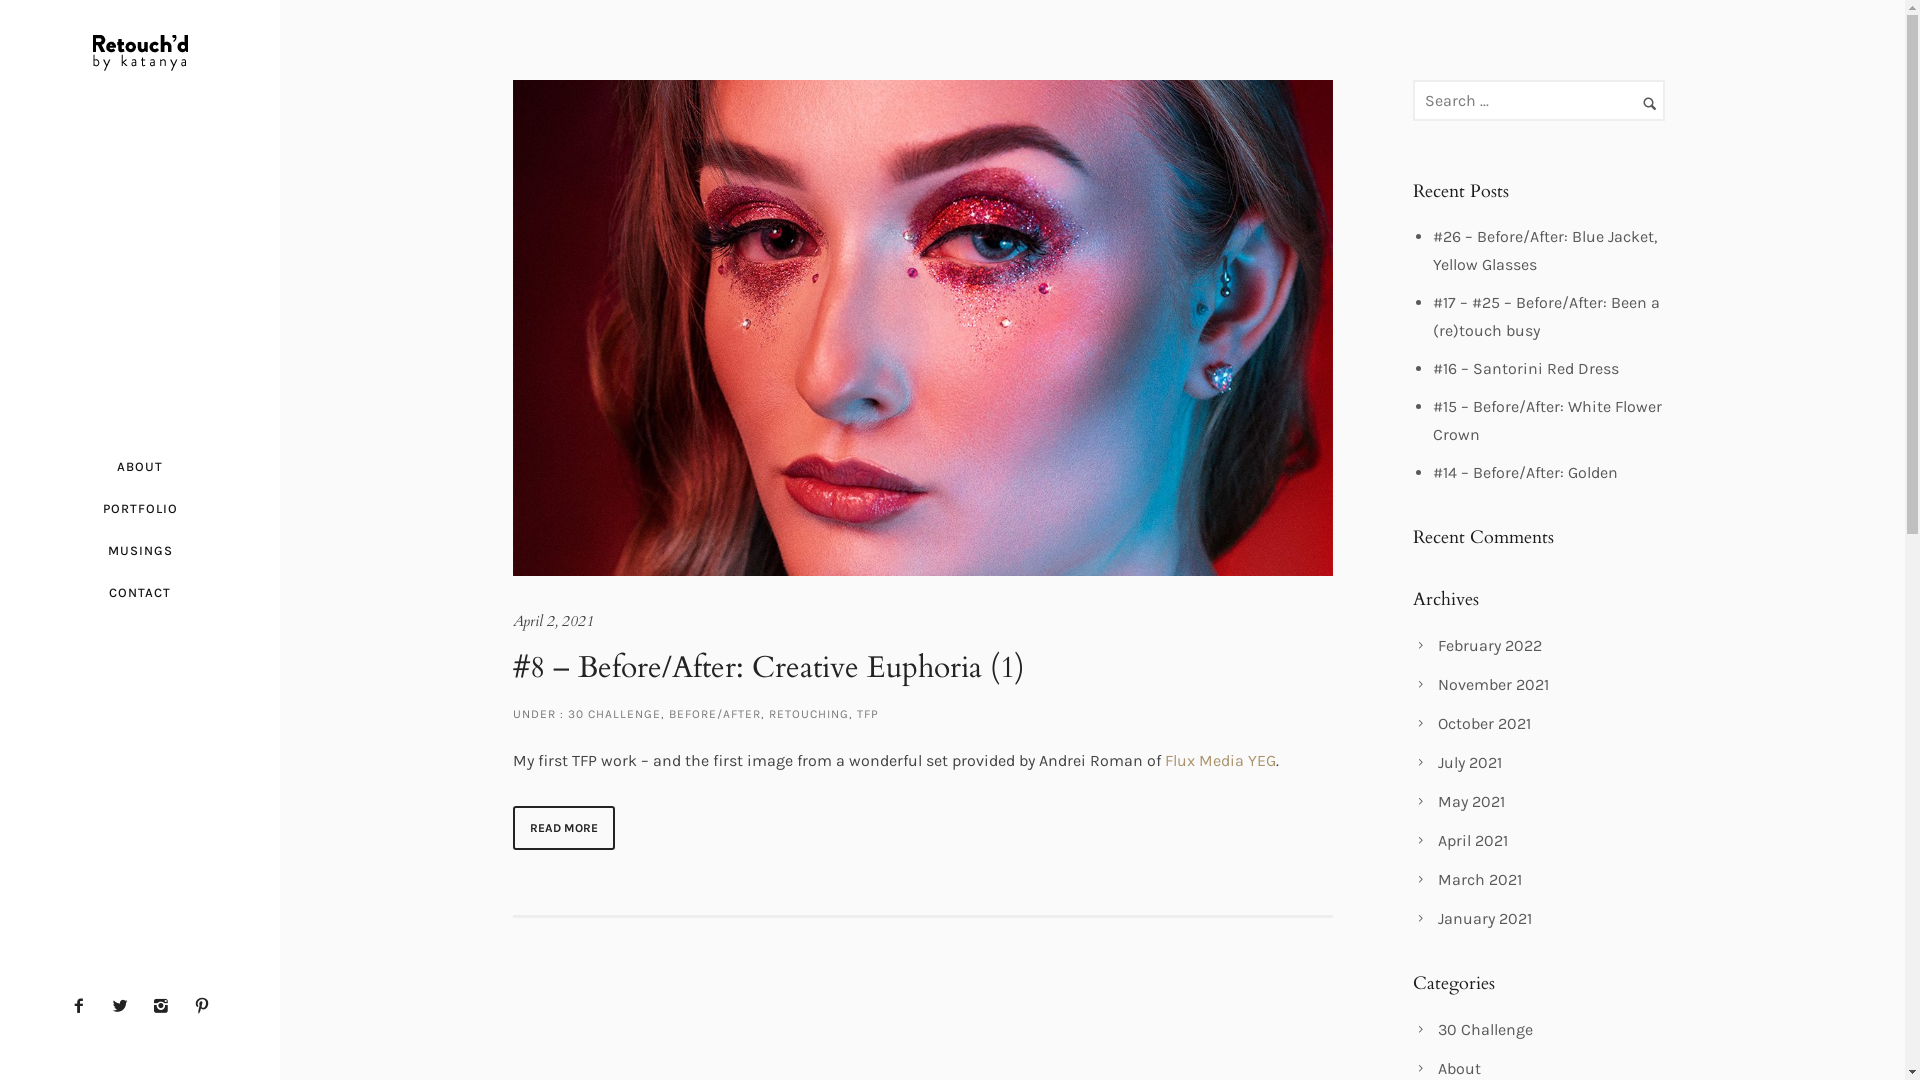 The width and height of the screenshot is (1920, 1080). What do you see at coordinates (1460, 1068) in the screenshot?
I see `About` at bounding box center [1460, 1068].